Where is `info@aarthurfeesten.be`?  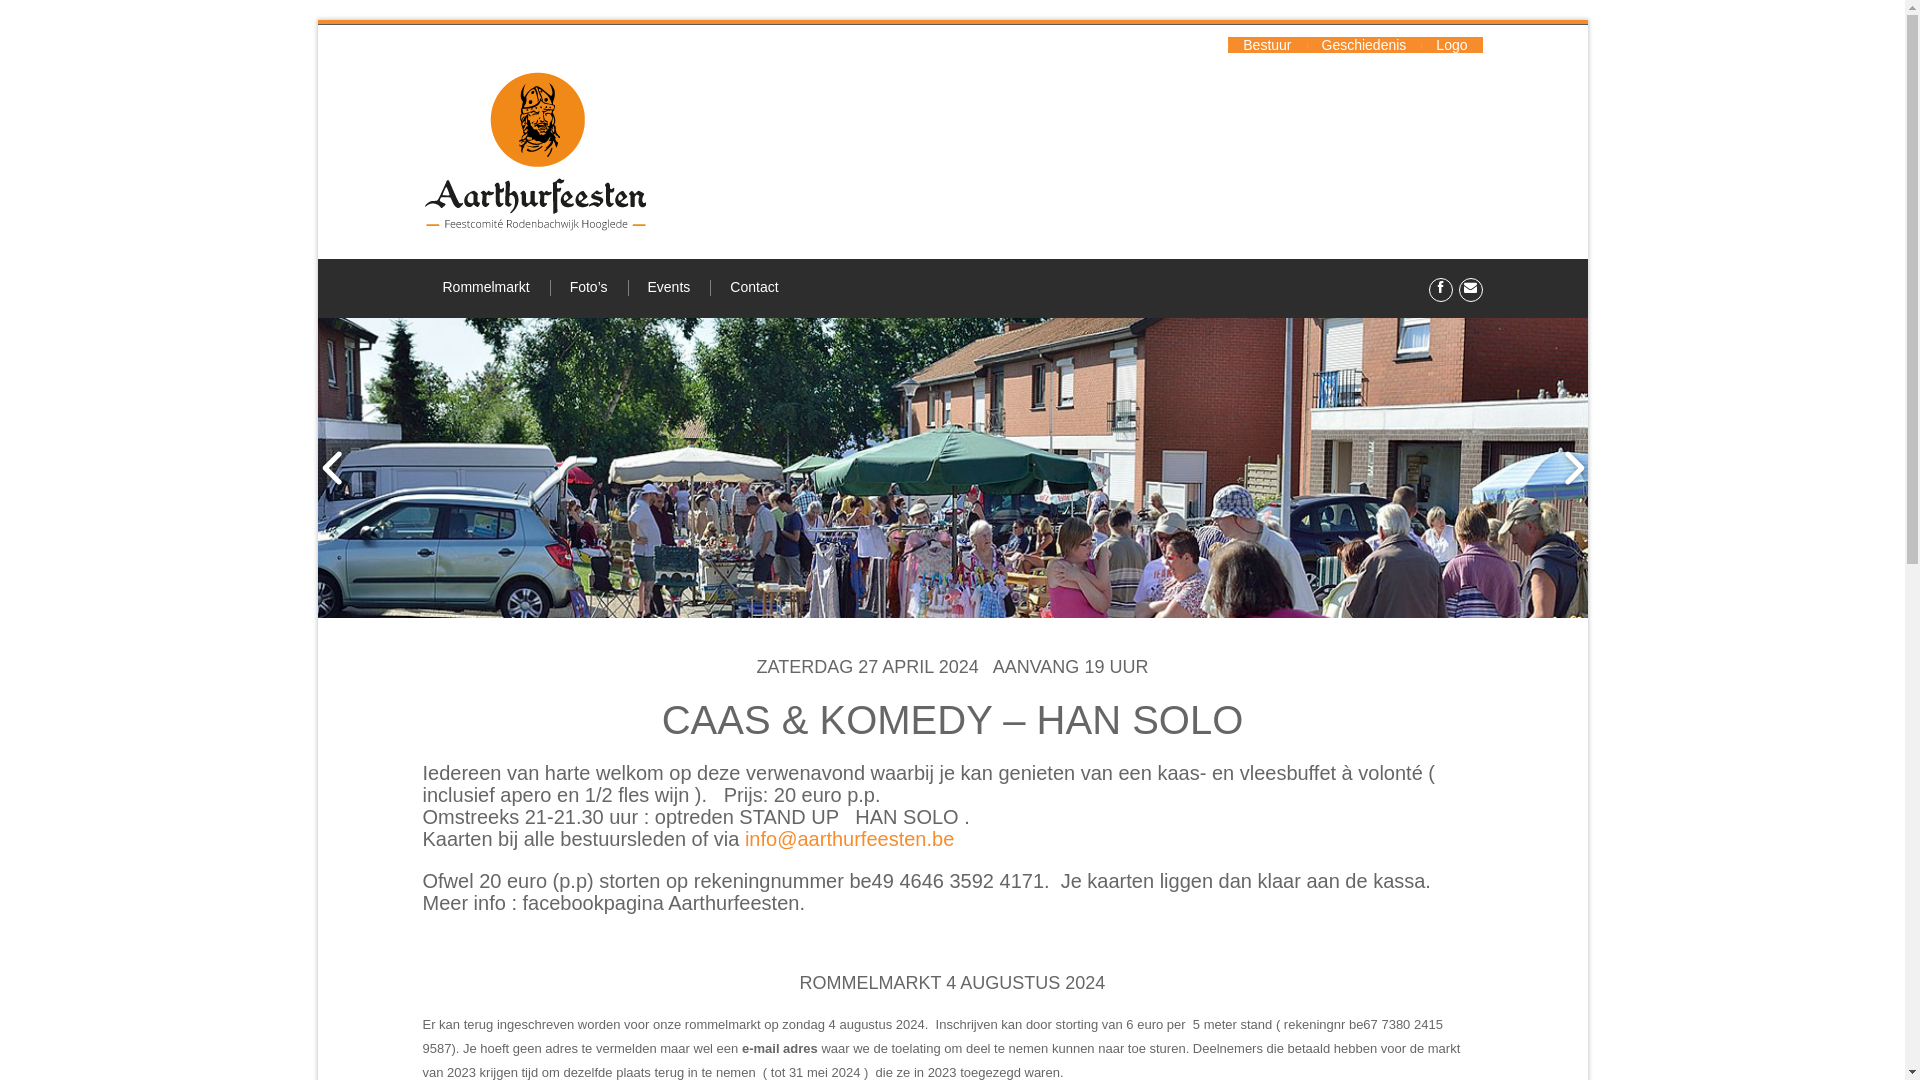
info@aarthurfeesten.be is located at coordinates (850, 839).